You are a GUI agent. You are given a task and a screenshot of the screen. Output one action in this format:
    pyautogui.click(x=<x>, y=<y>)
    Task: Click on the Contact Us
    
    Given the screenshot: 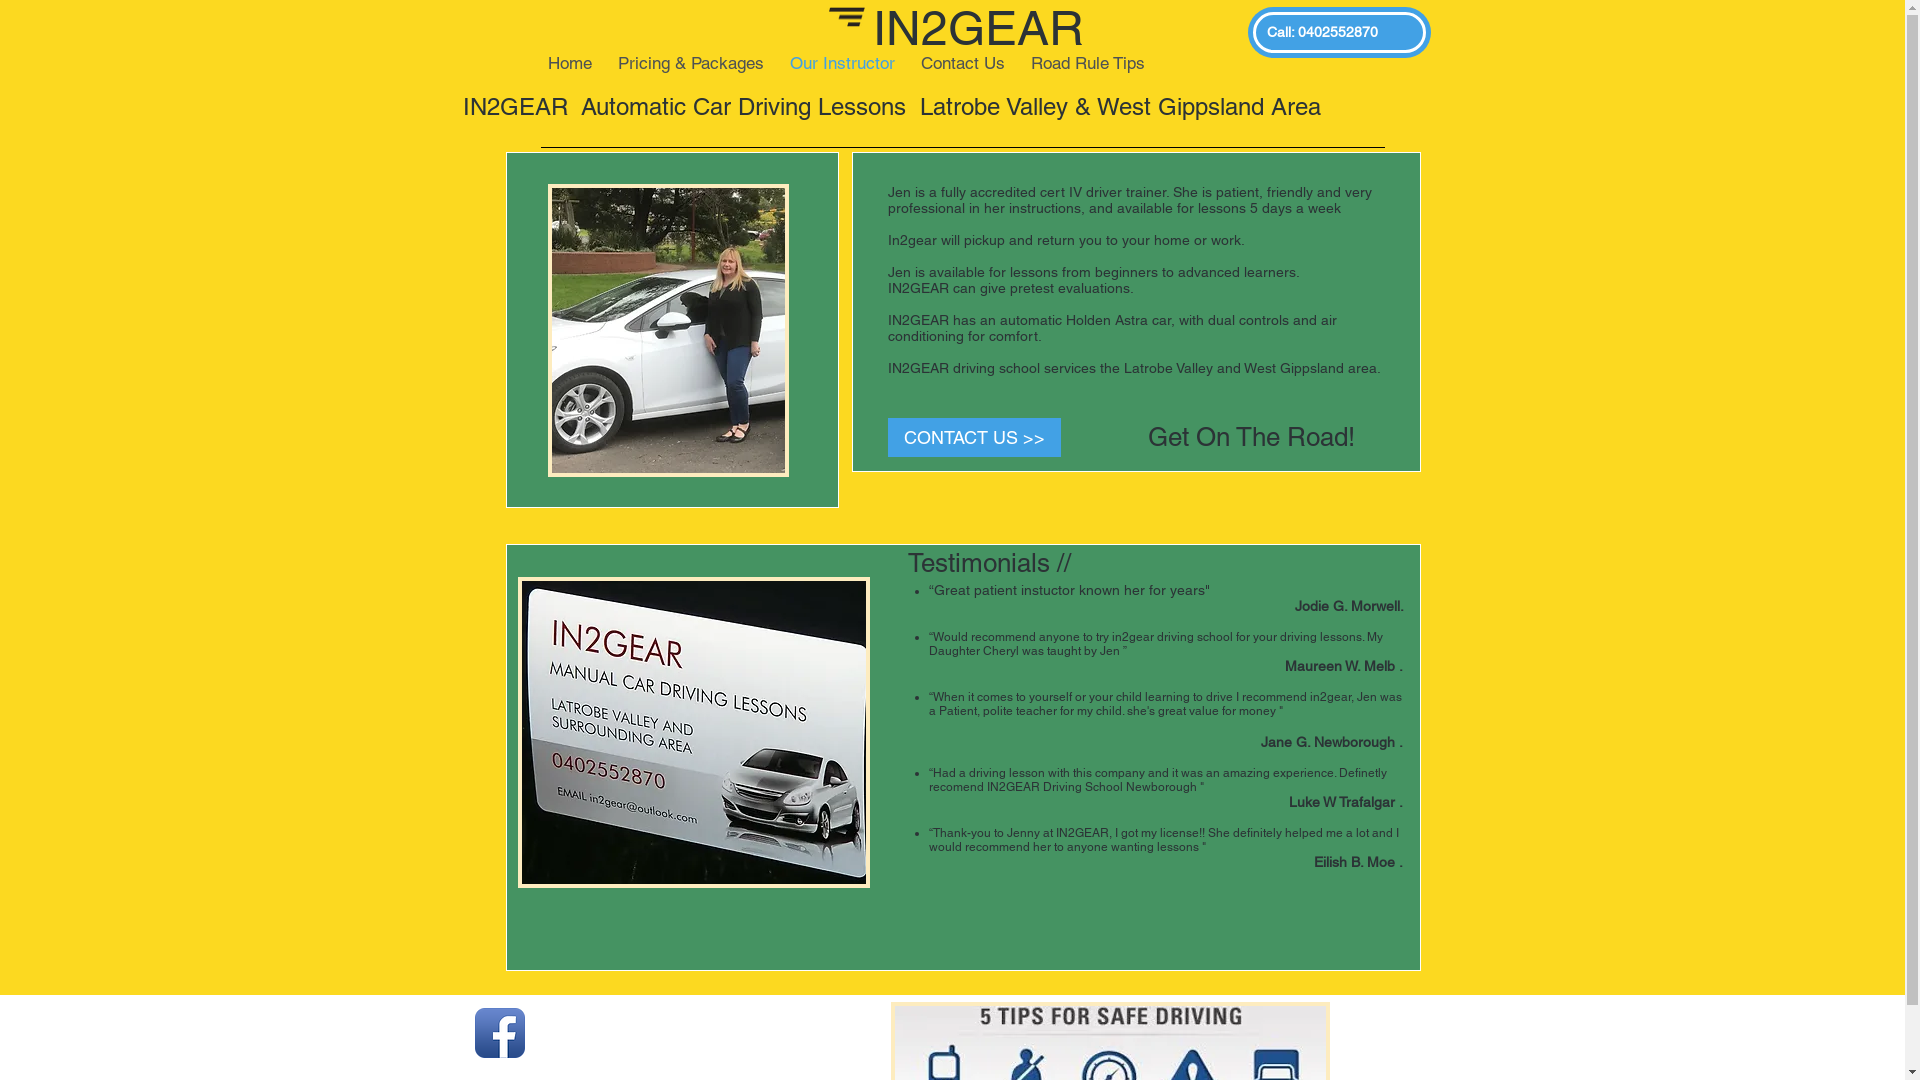 What is the action you would take?
    pyautogui.click(x=962, y=60)
    